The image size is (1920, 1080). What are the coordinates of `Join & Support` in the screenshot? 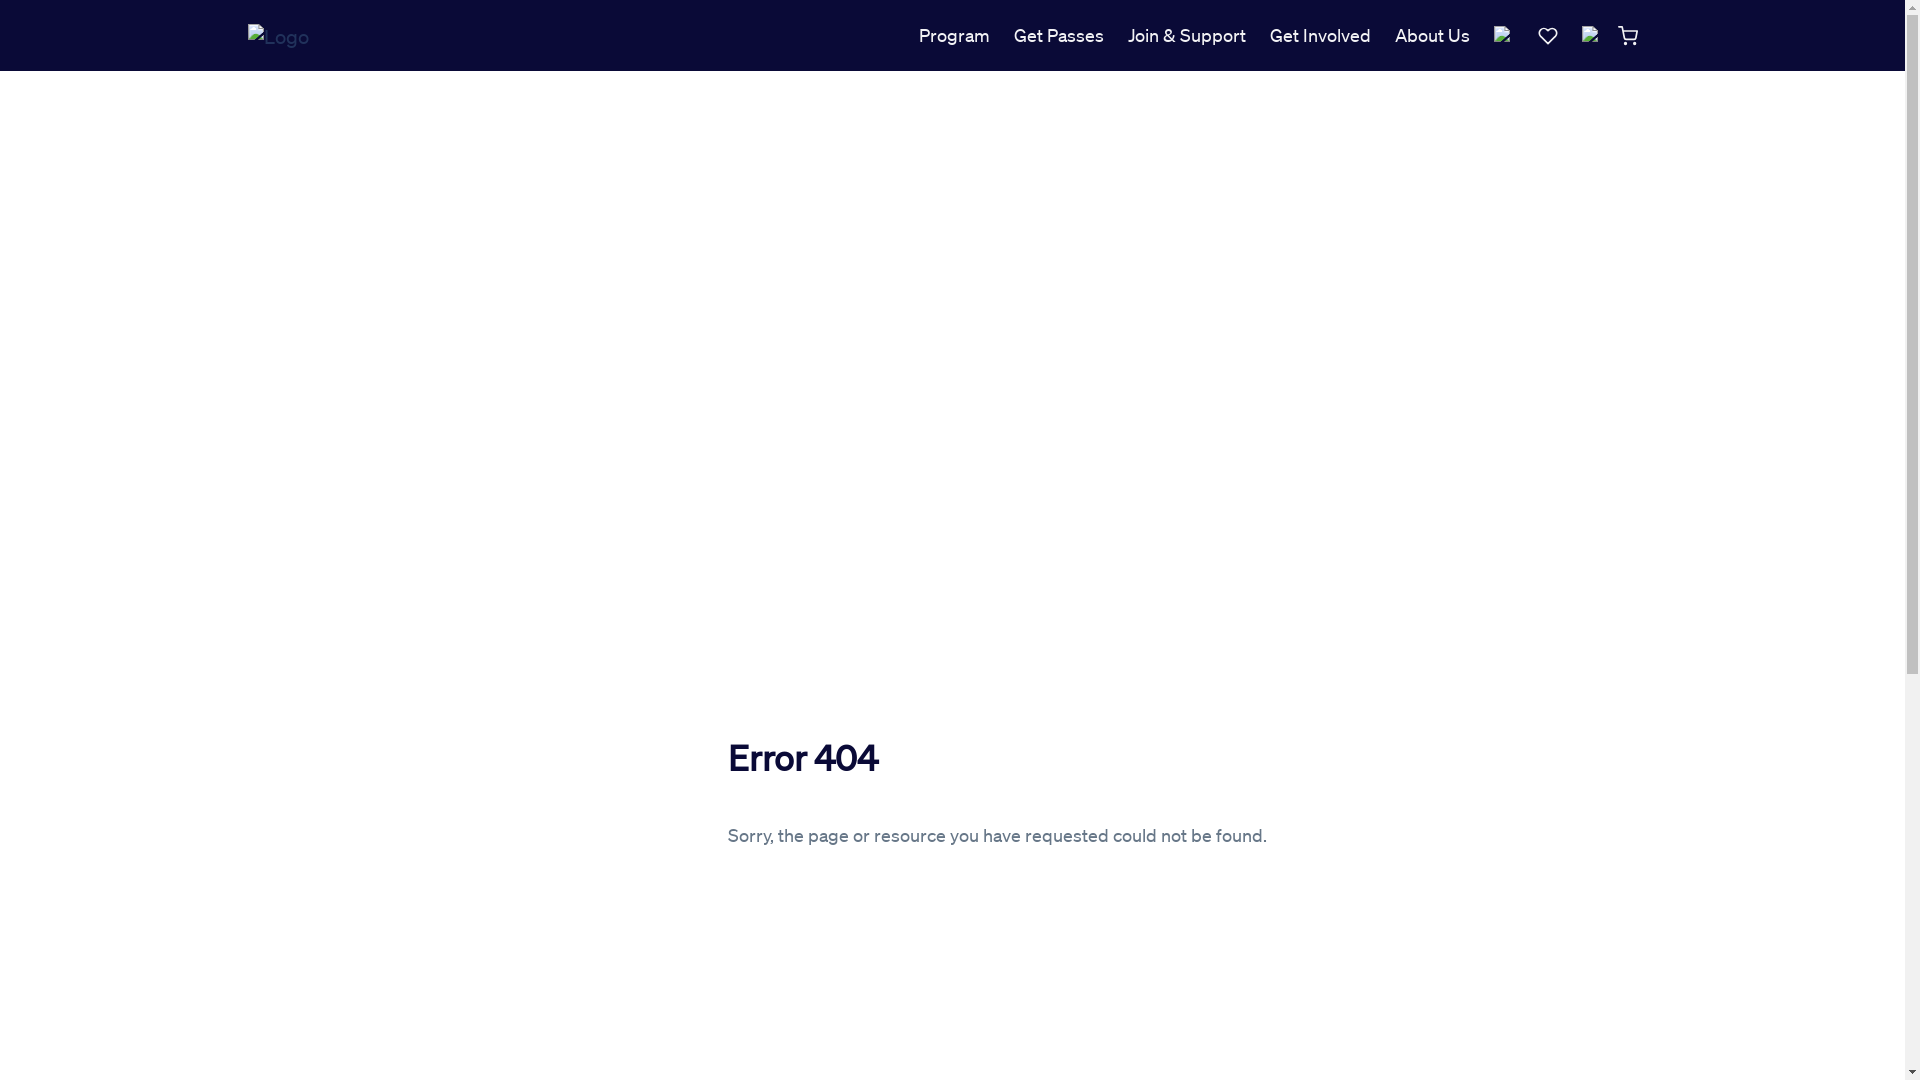 It's located at (1187, 36).